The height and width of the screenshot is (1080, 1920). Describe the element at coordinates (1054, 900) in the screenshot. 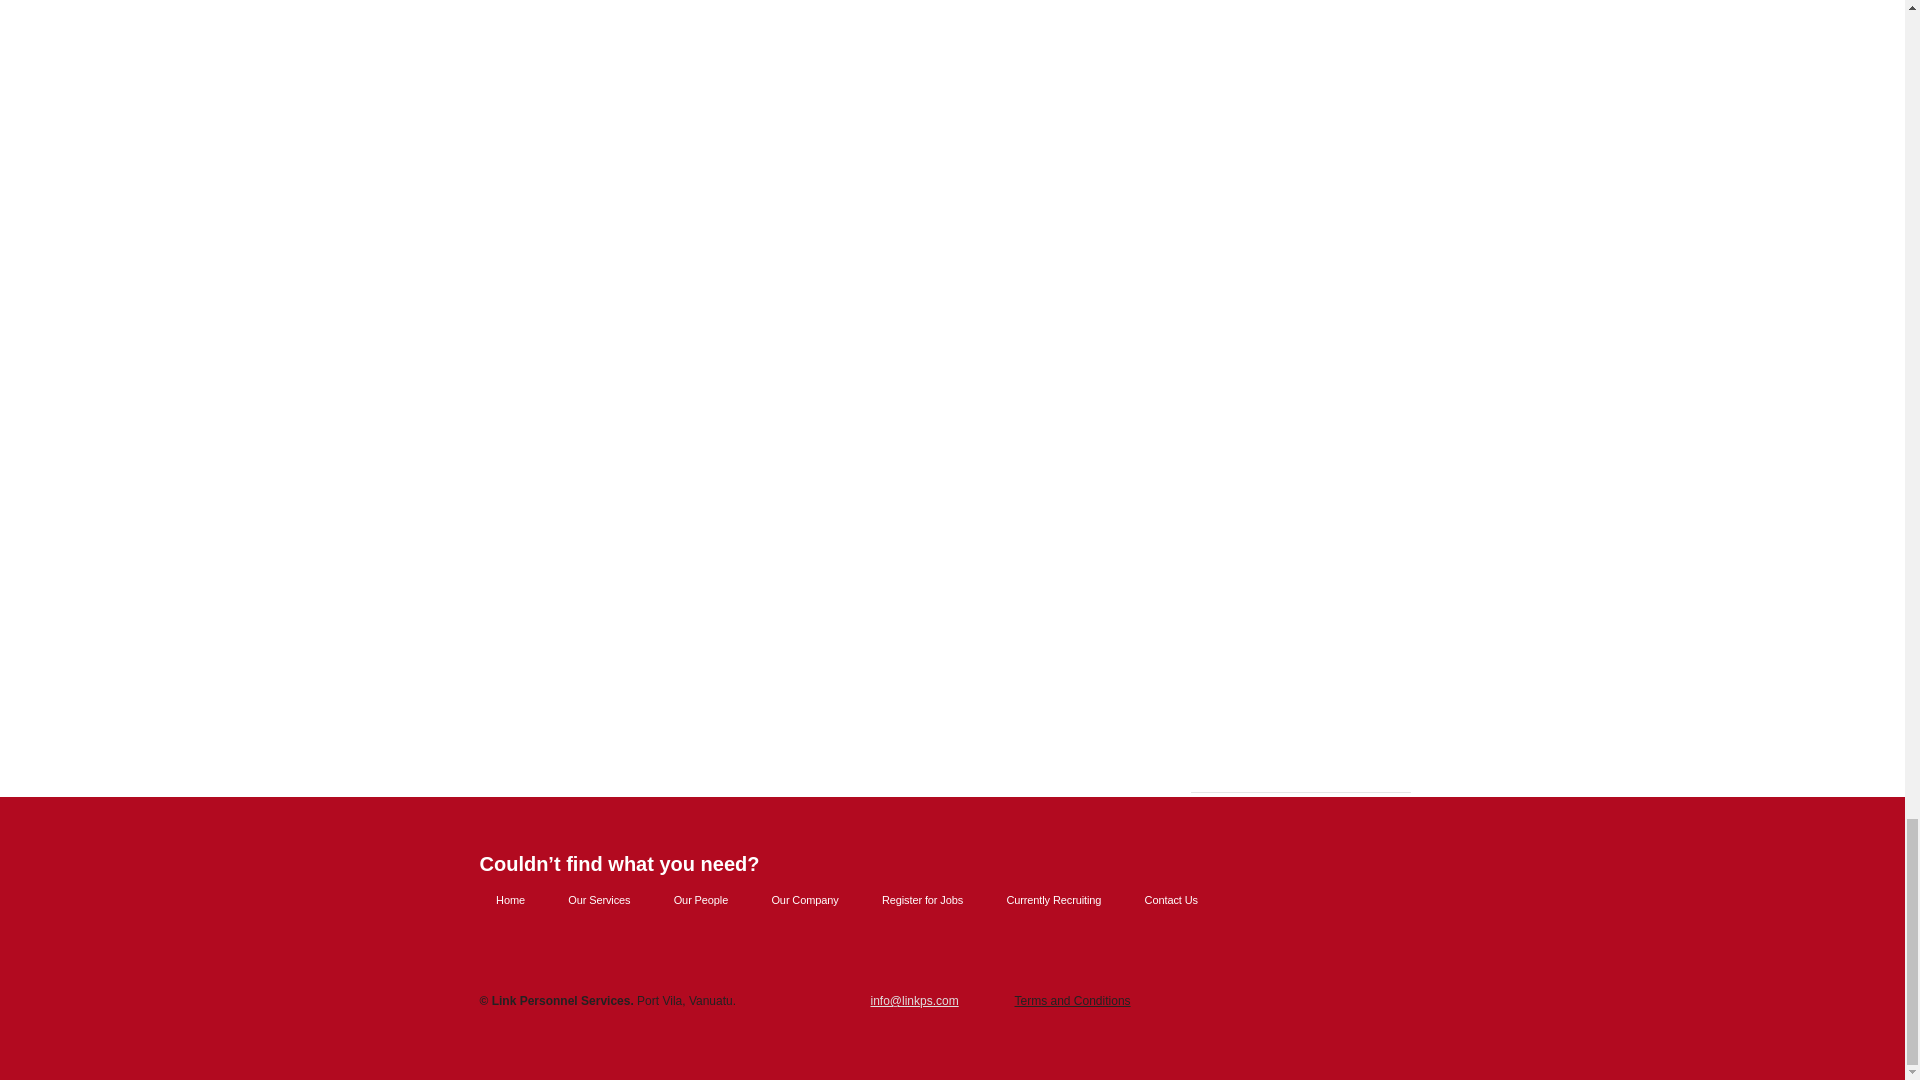

I see `Currently Recruiting` at that location.